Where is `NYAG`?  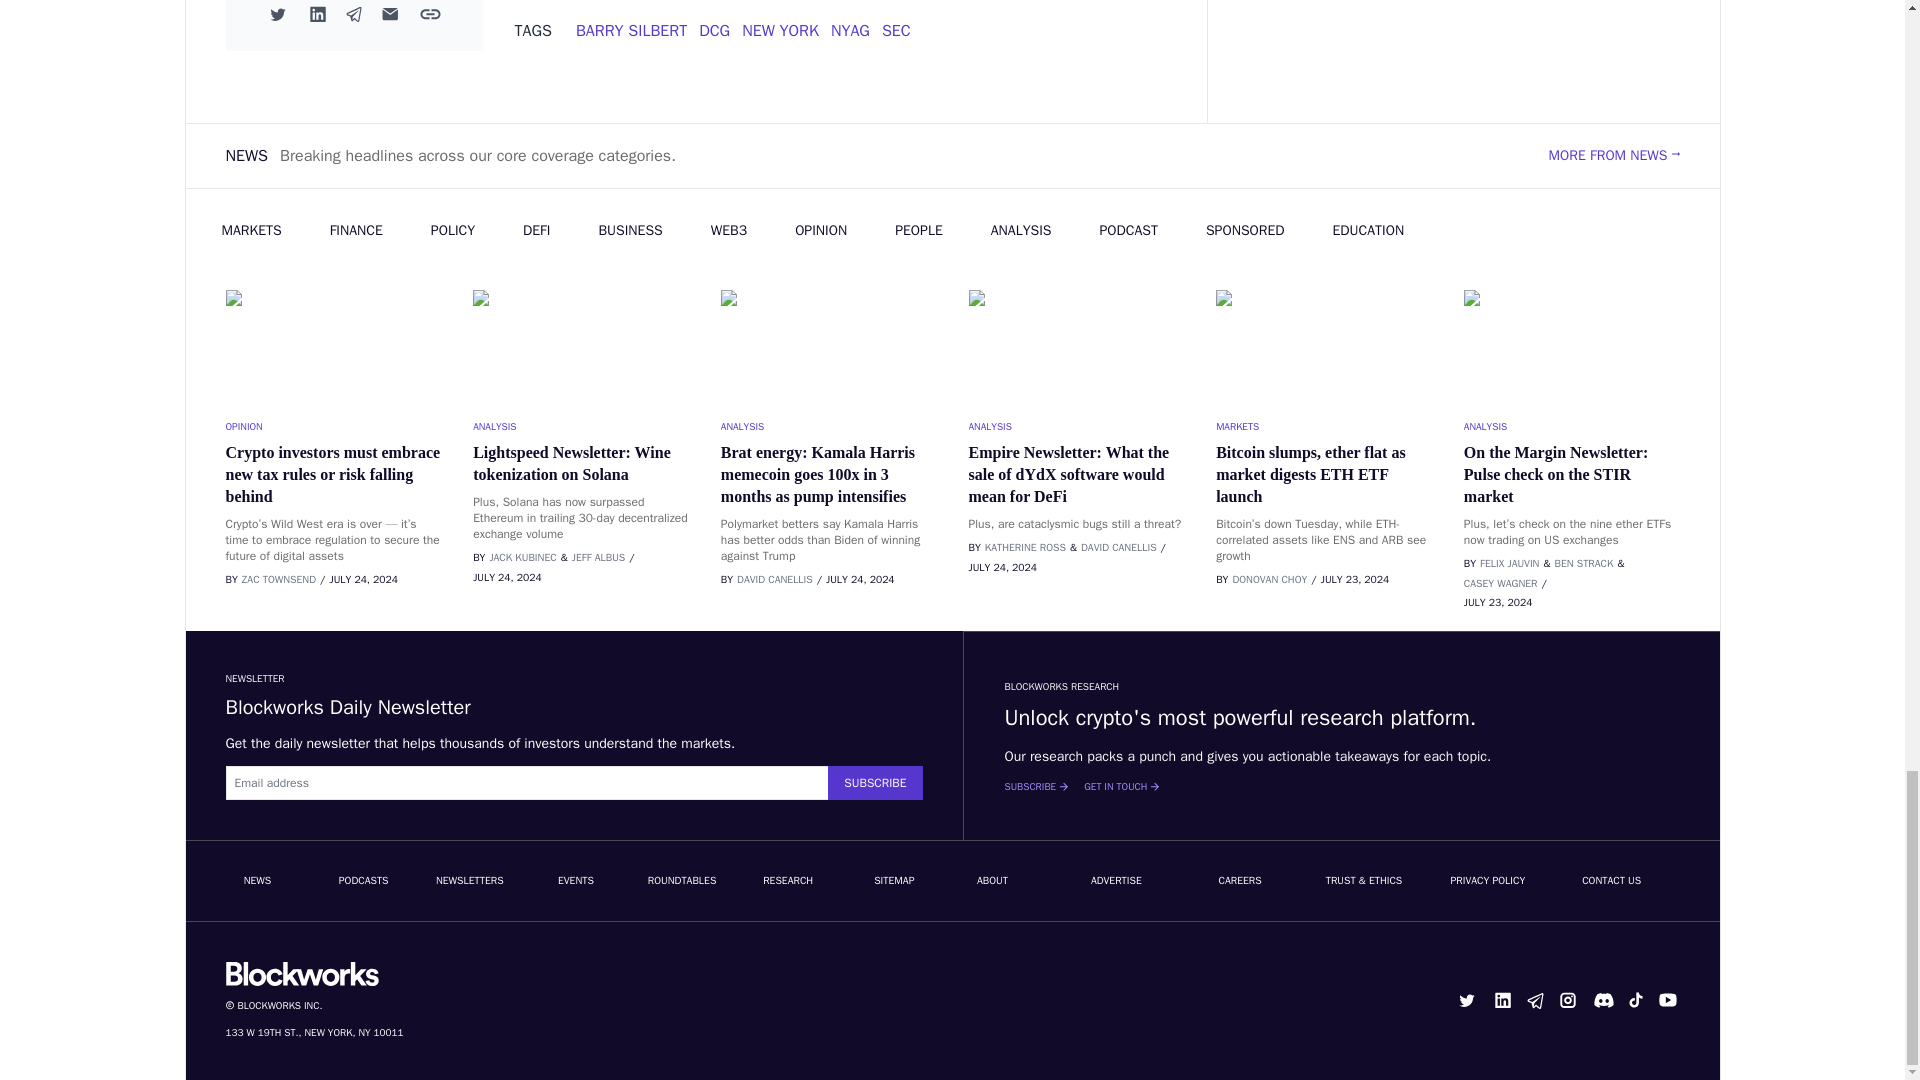
NYAG is located at coordinates (850, 30).